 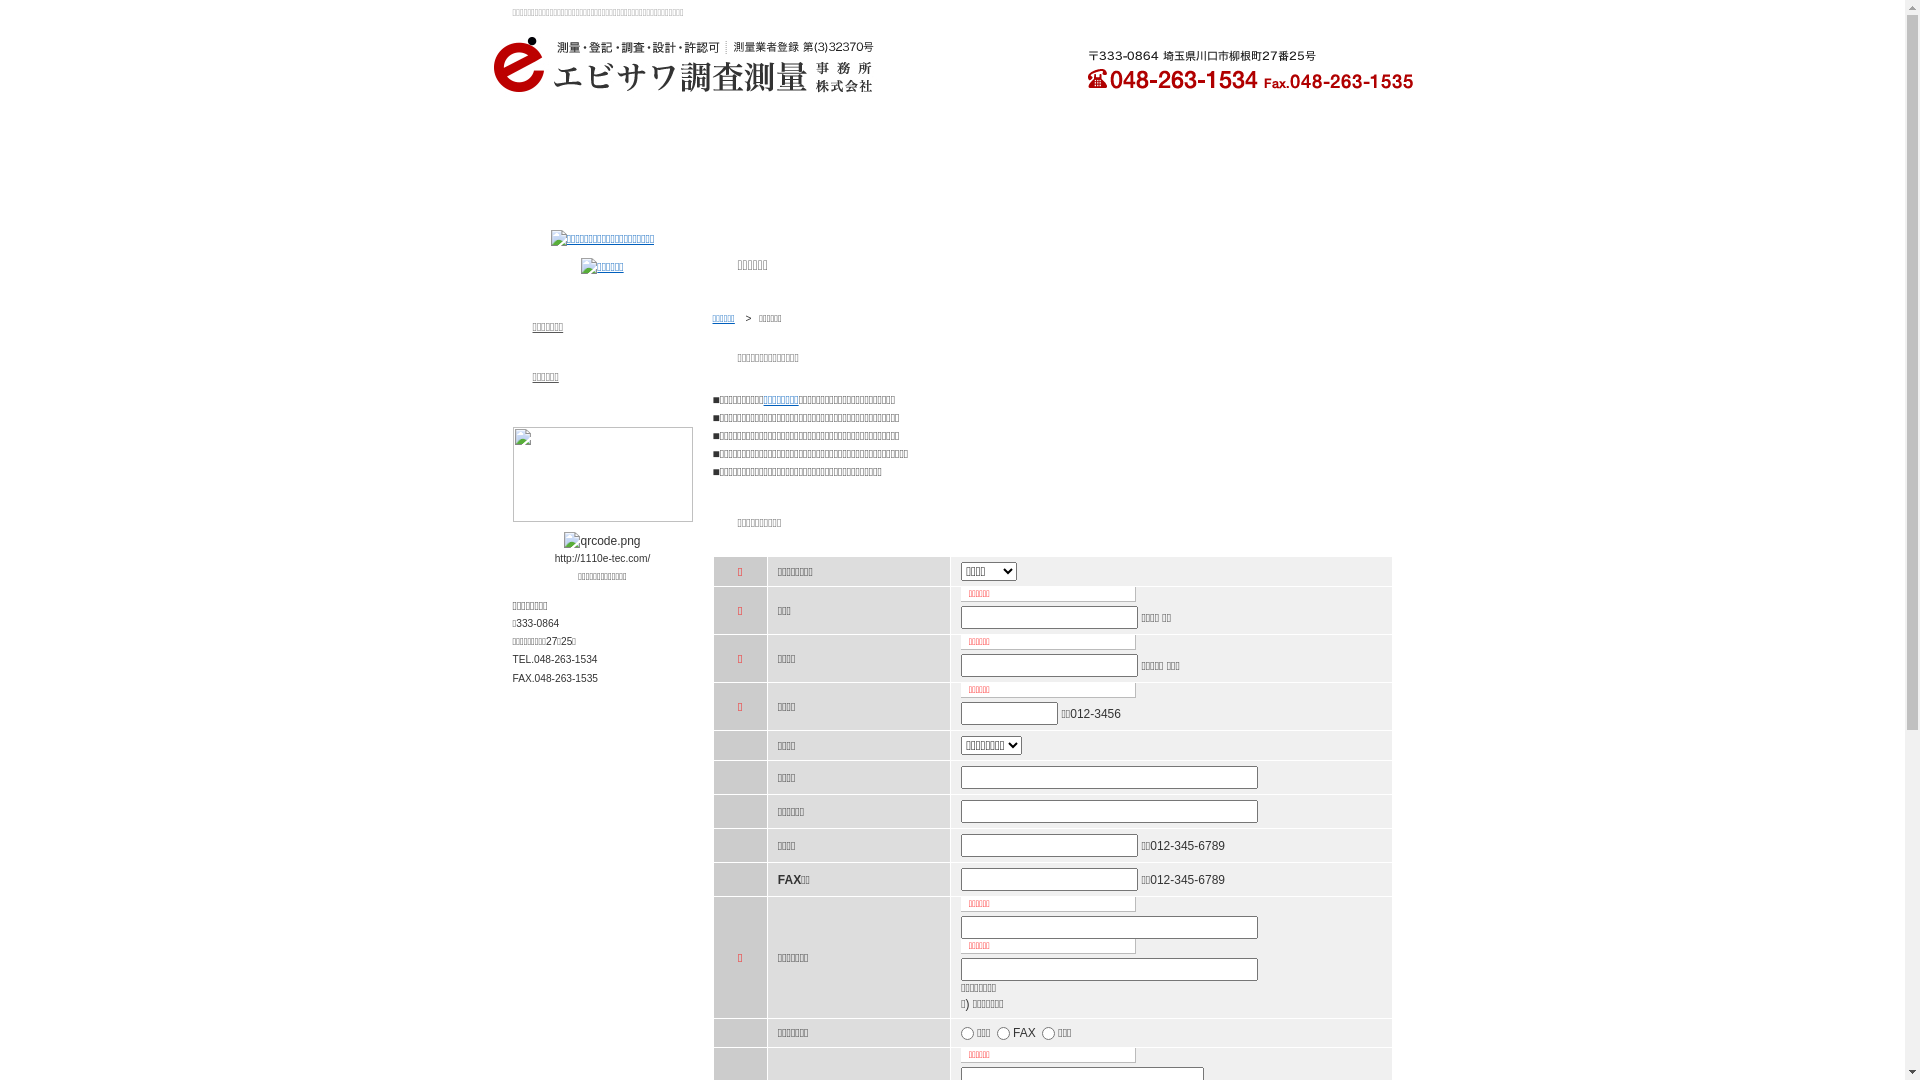 I want to click on  , so click(x=1320, y=158).